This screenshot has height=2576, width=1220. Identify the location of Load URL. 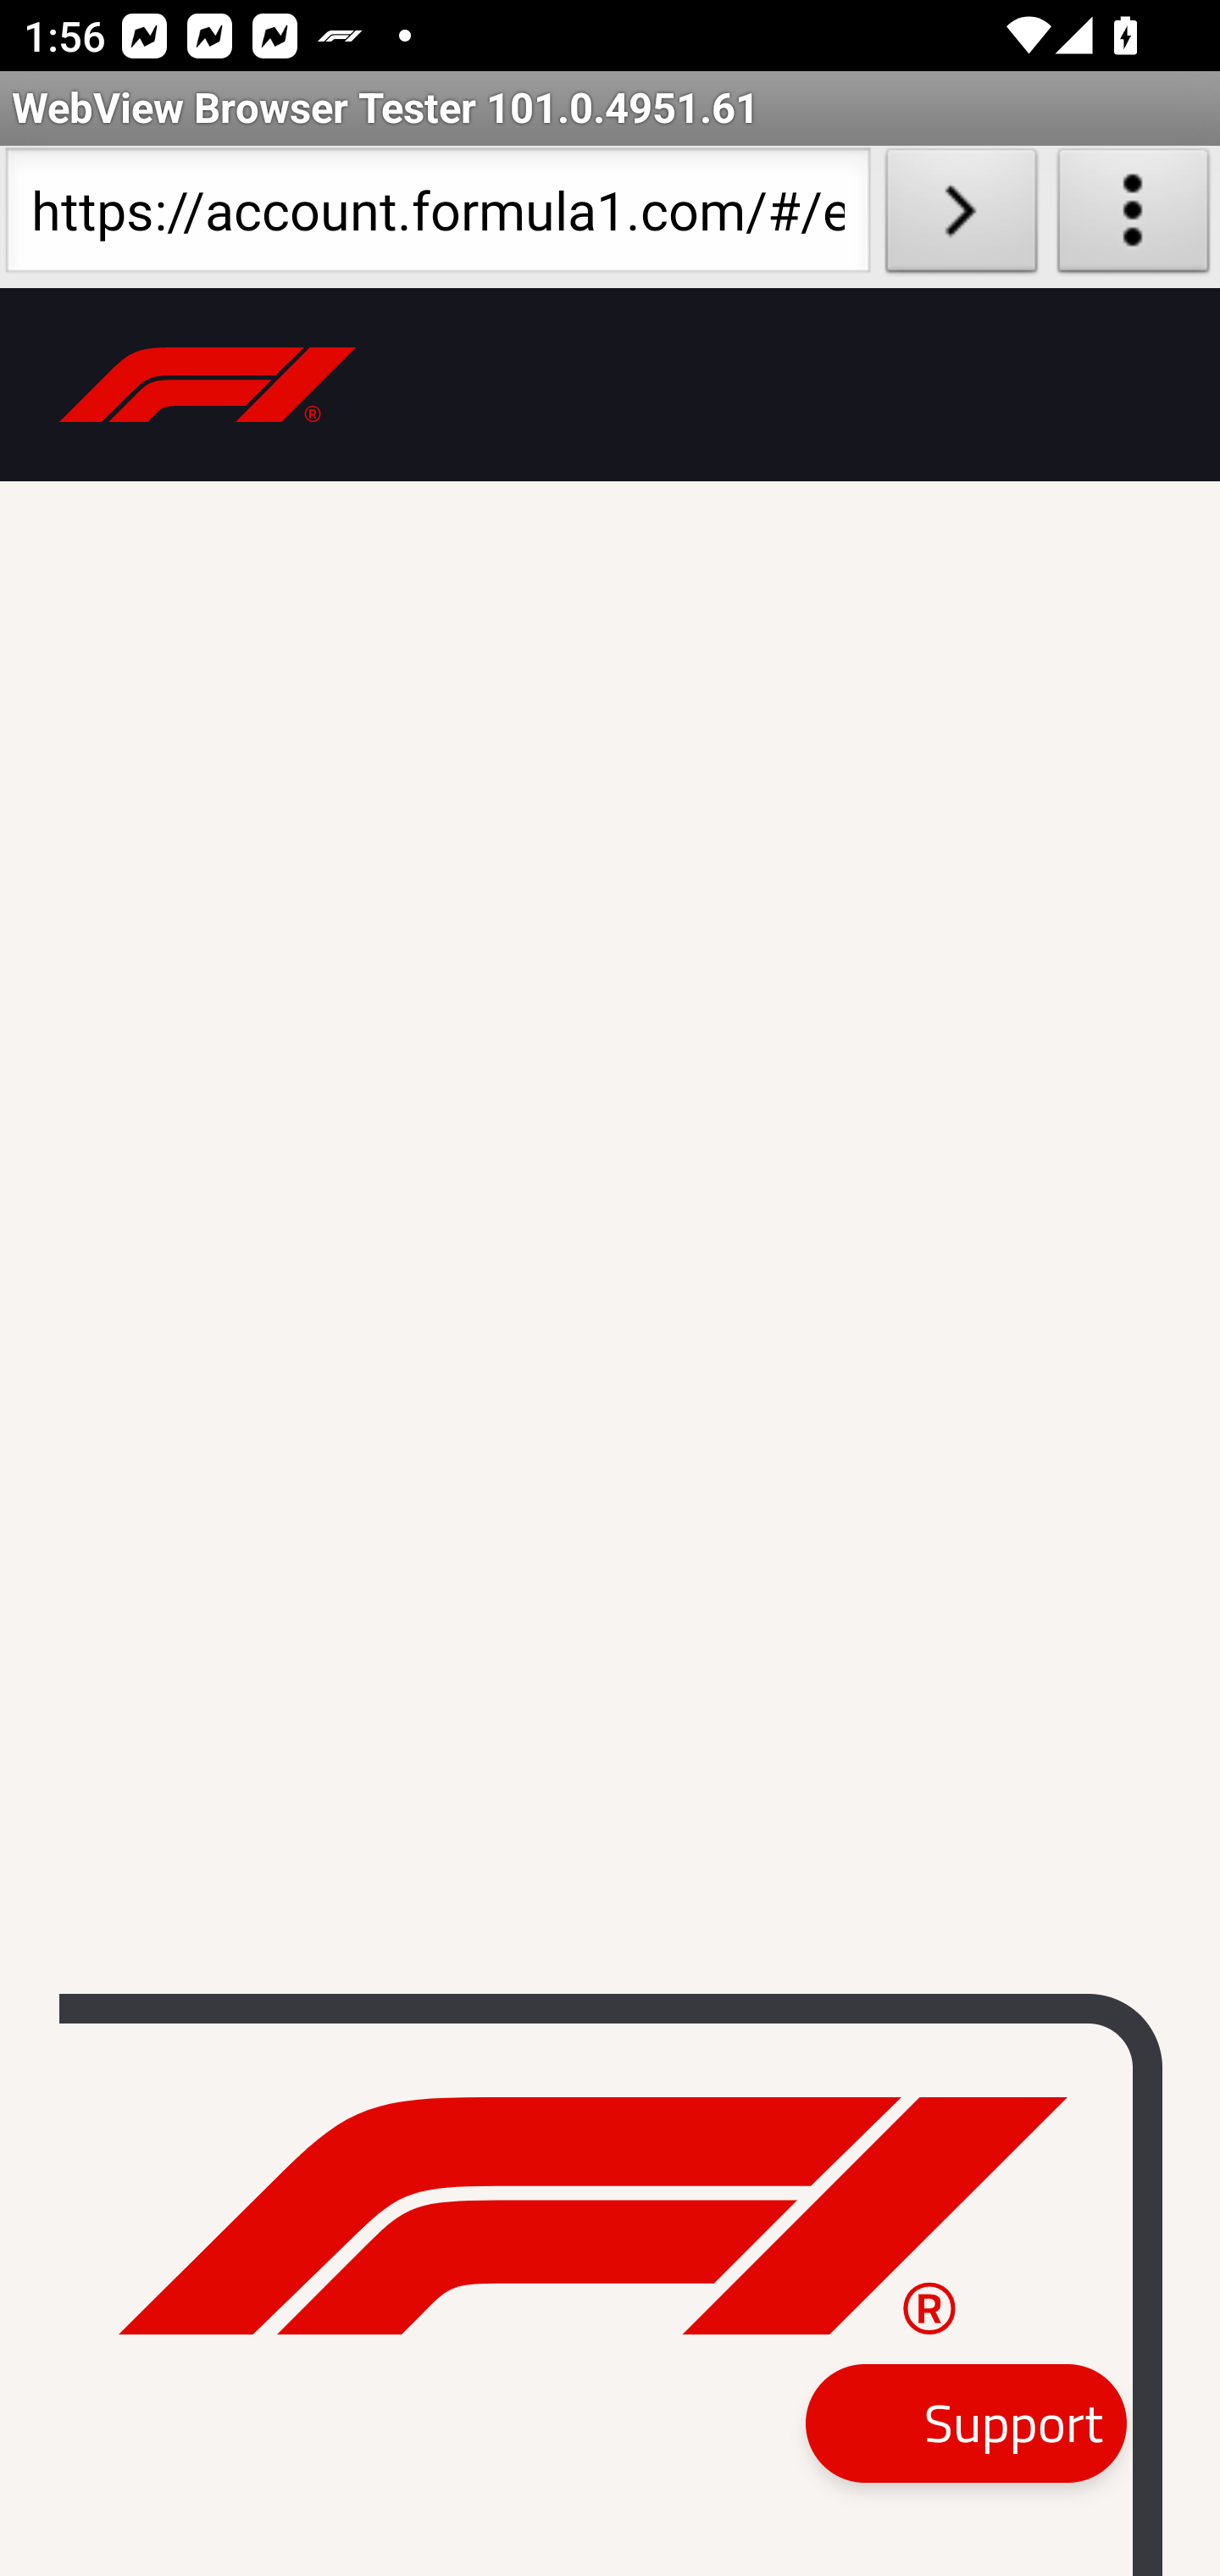
(961, 217).